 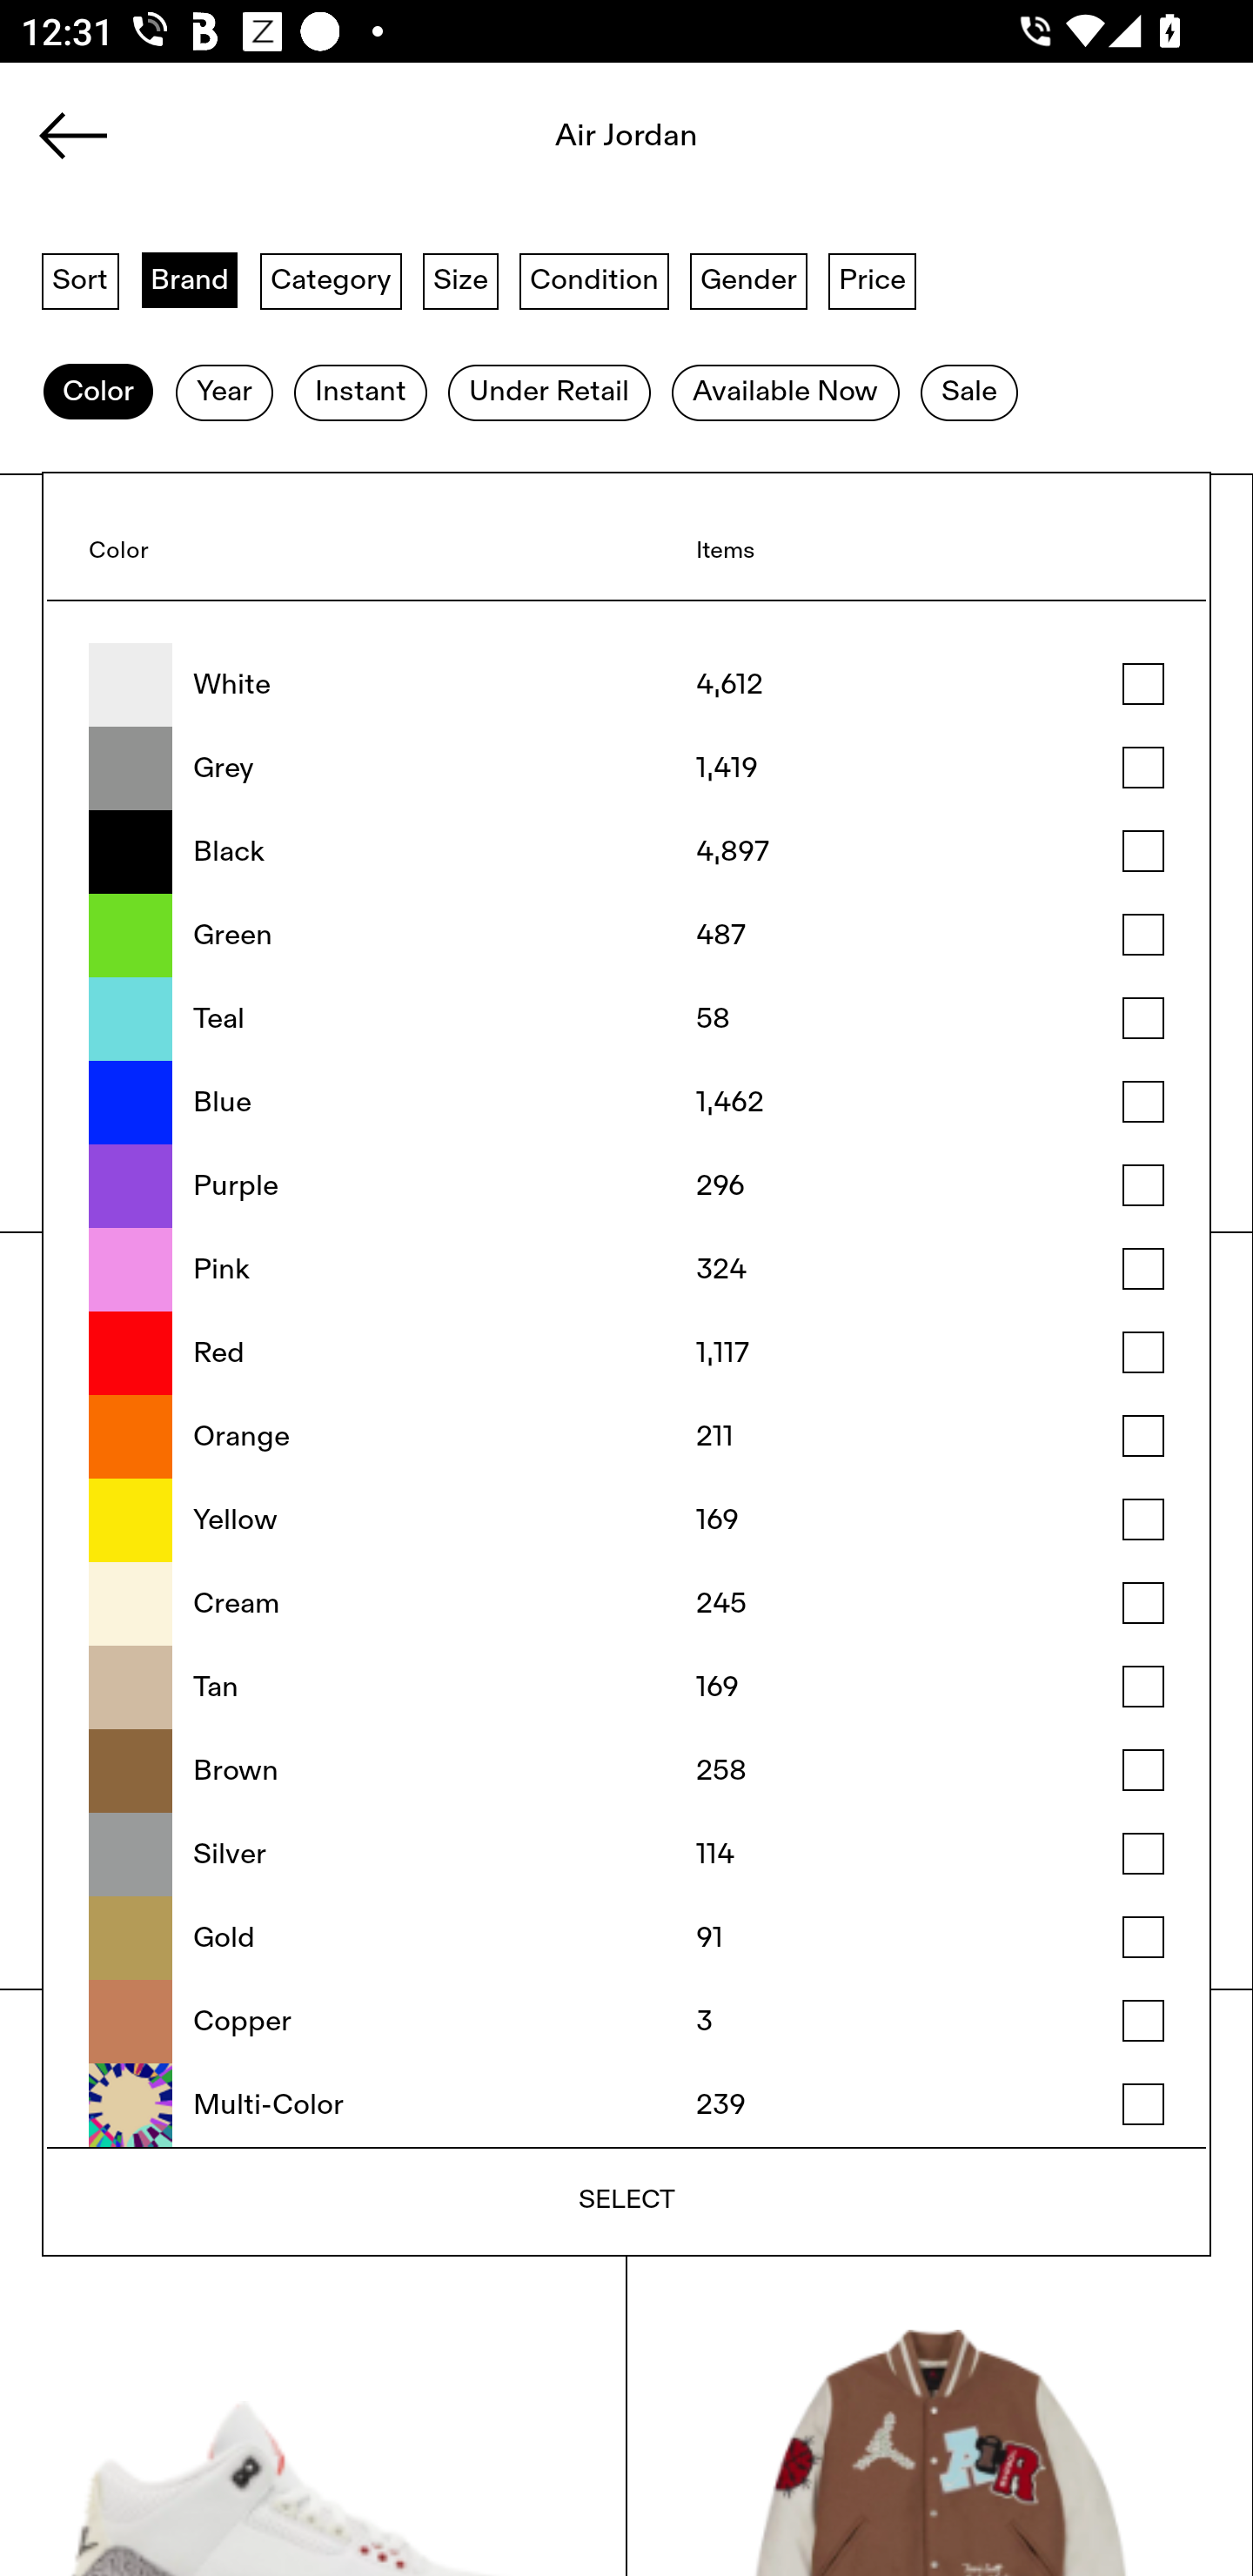 What do you see at coordinates (748, 279) in the screenshot?
I see `Gender` at bounding box center [748, 279].